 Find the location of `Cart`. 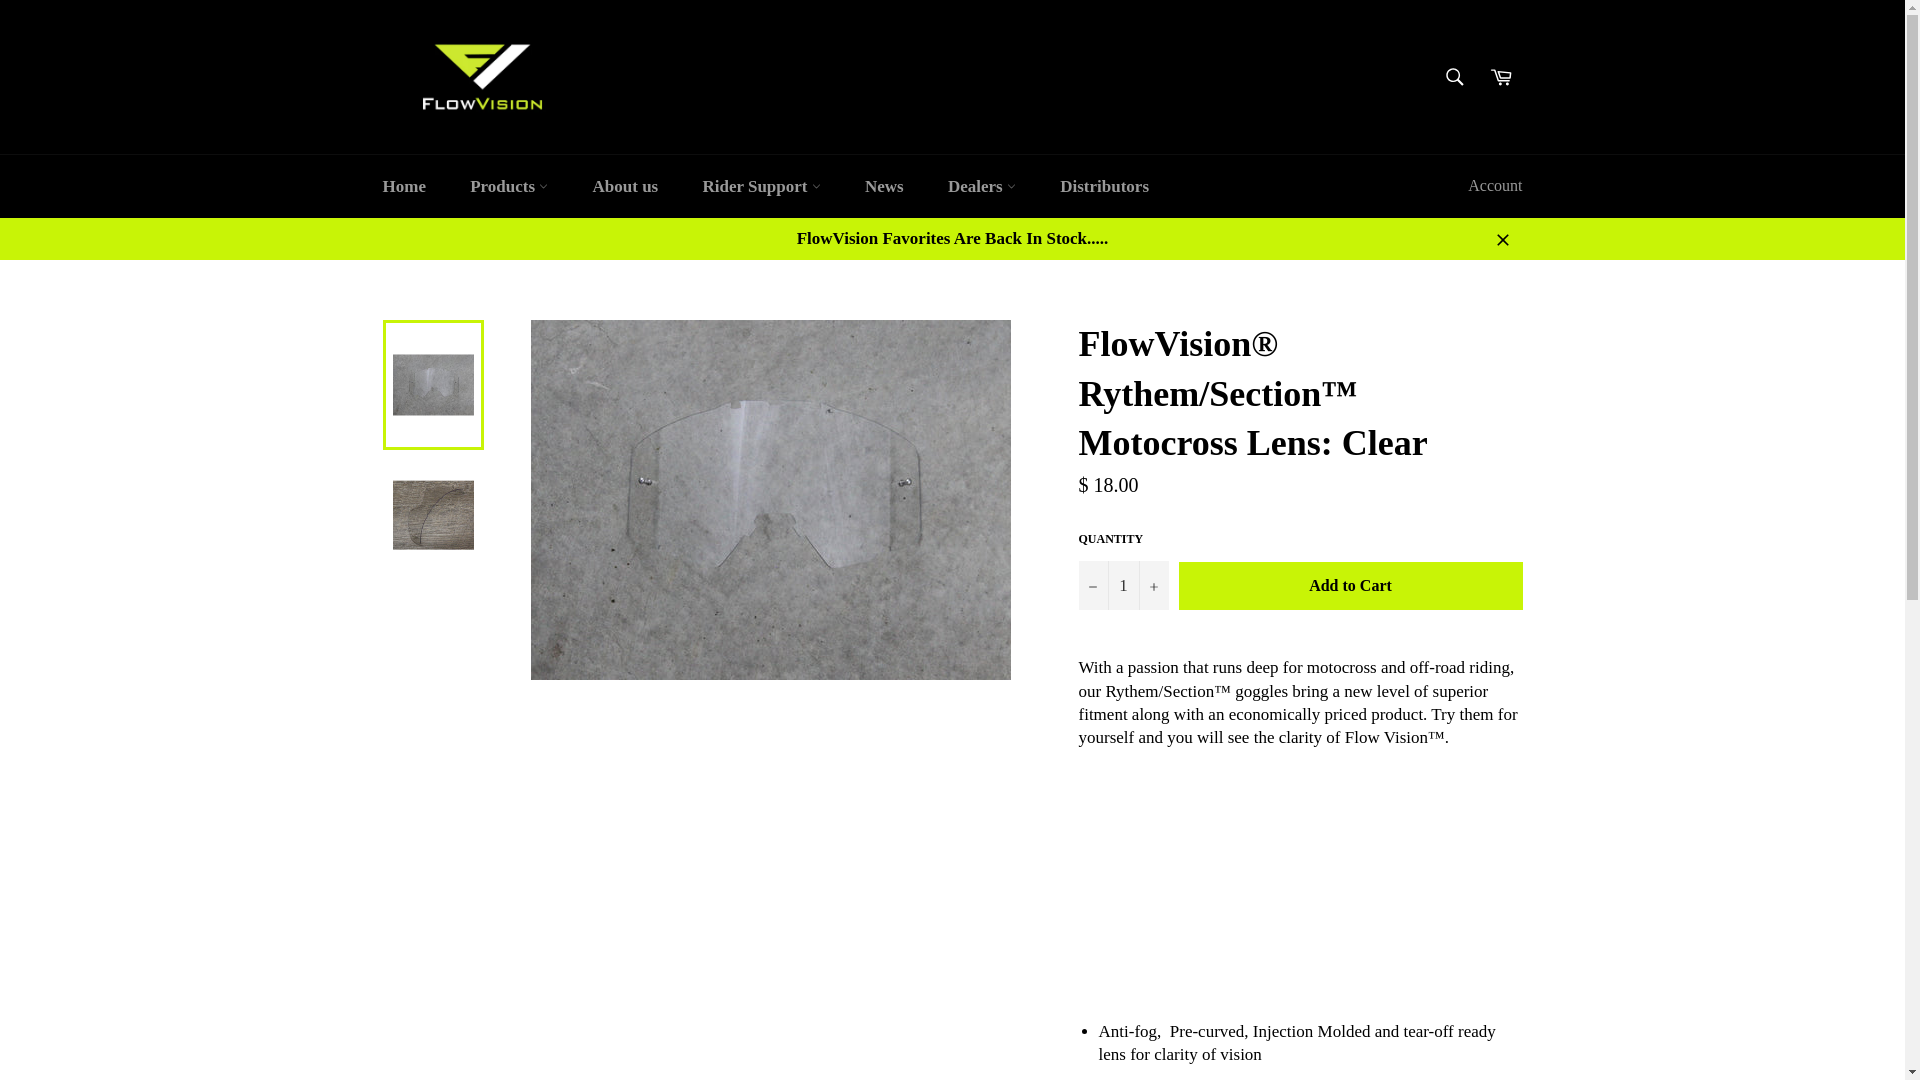

Cart is located at coordinates (1501, 77).